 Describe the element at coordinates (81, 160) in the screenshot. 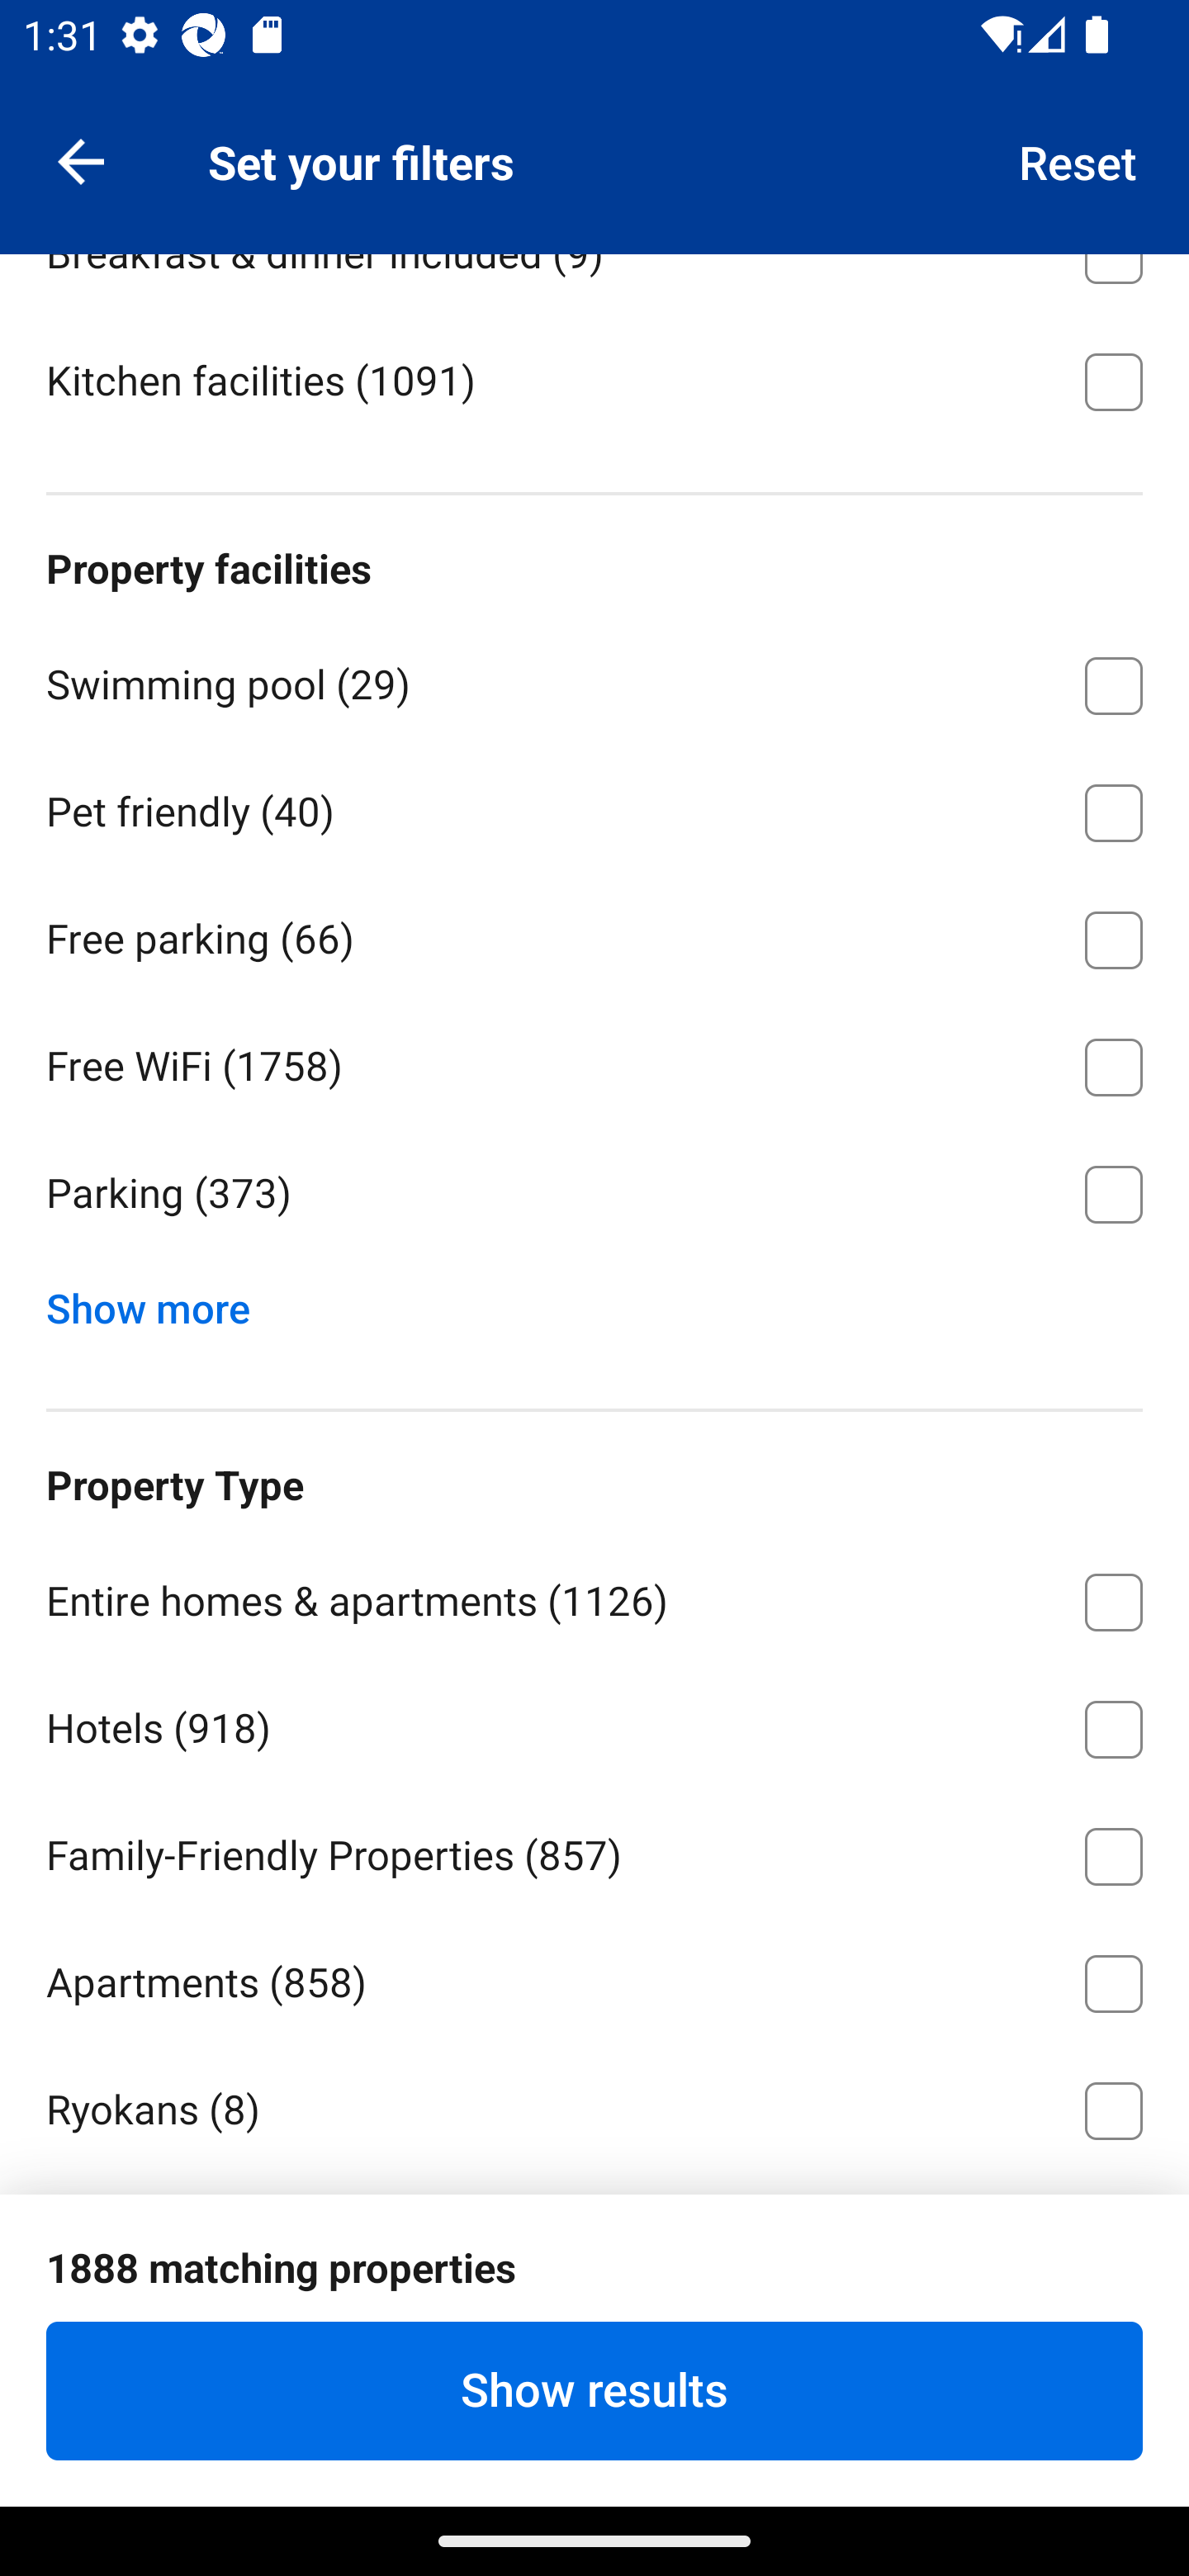

I see `Navigate up` at that location.